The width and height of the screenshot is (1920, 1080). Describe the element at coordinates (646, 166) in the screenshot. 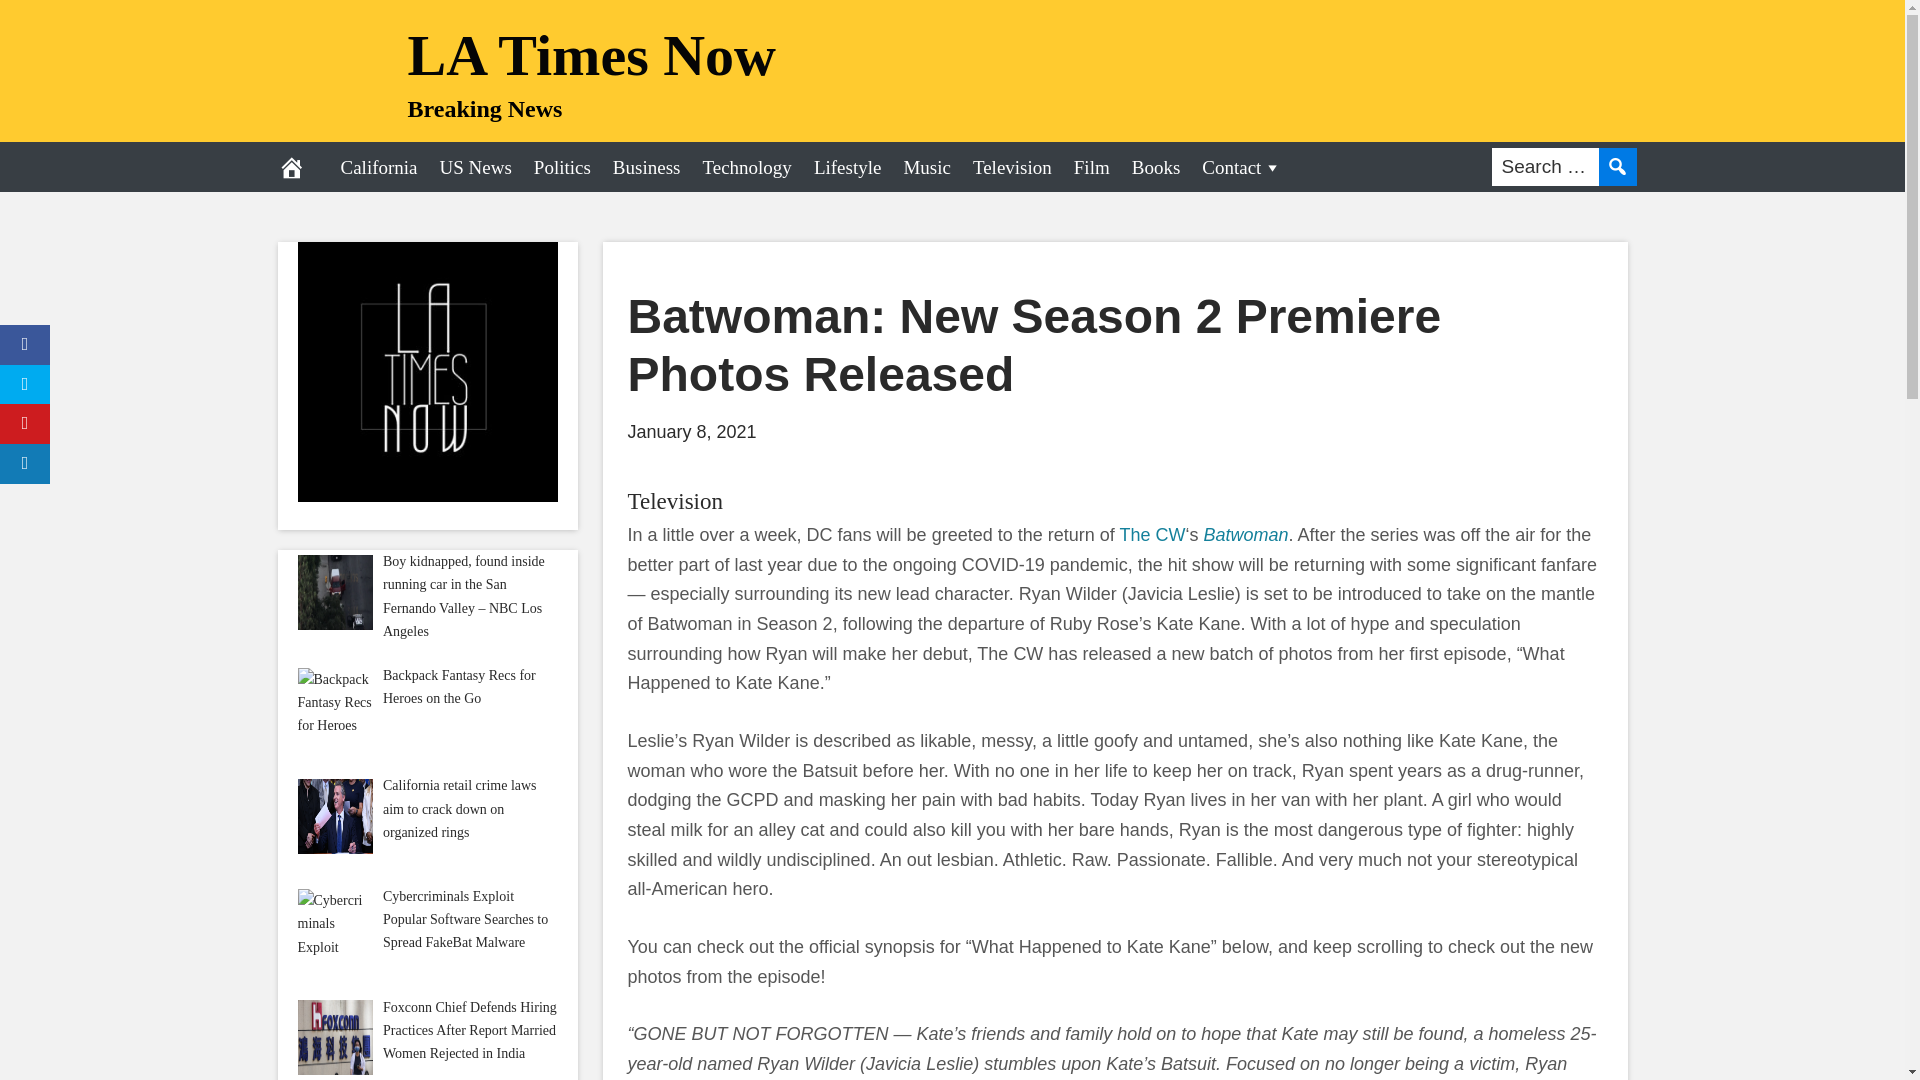

I see `Business` at that location.